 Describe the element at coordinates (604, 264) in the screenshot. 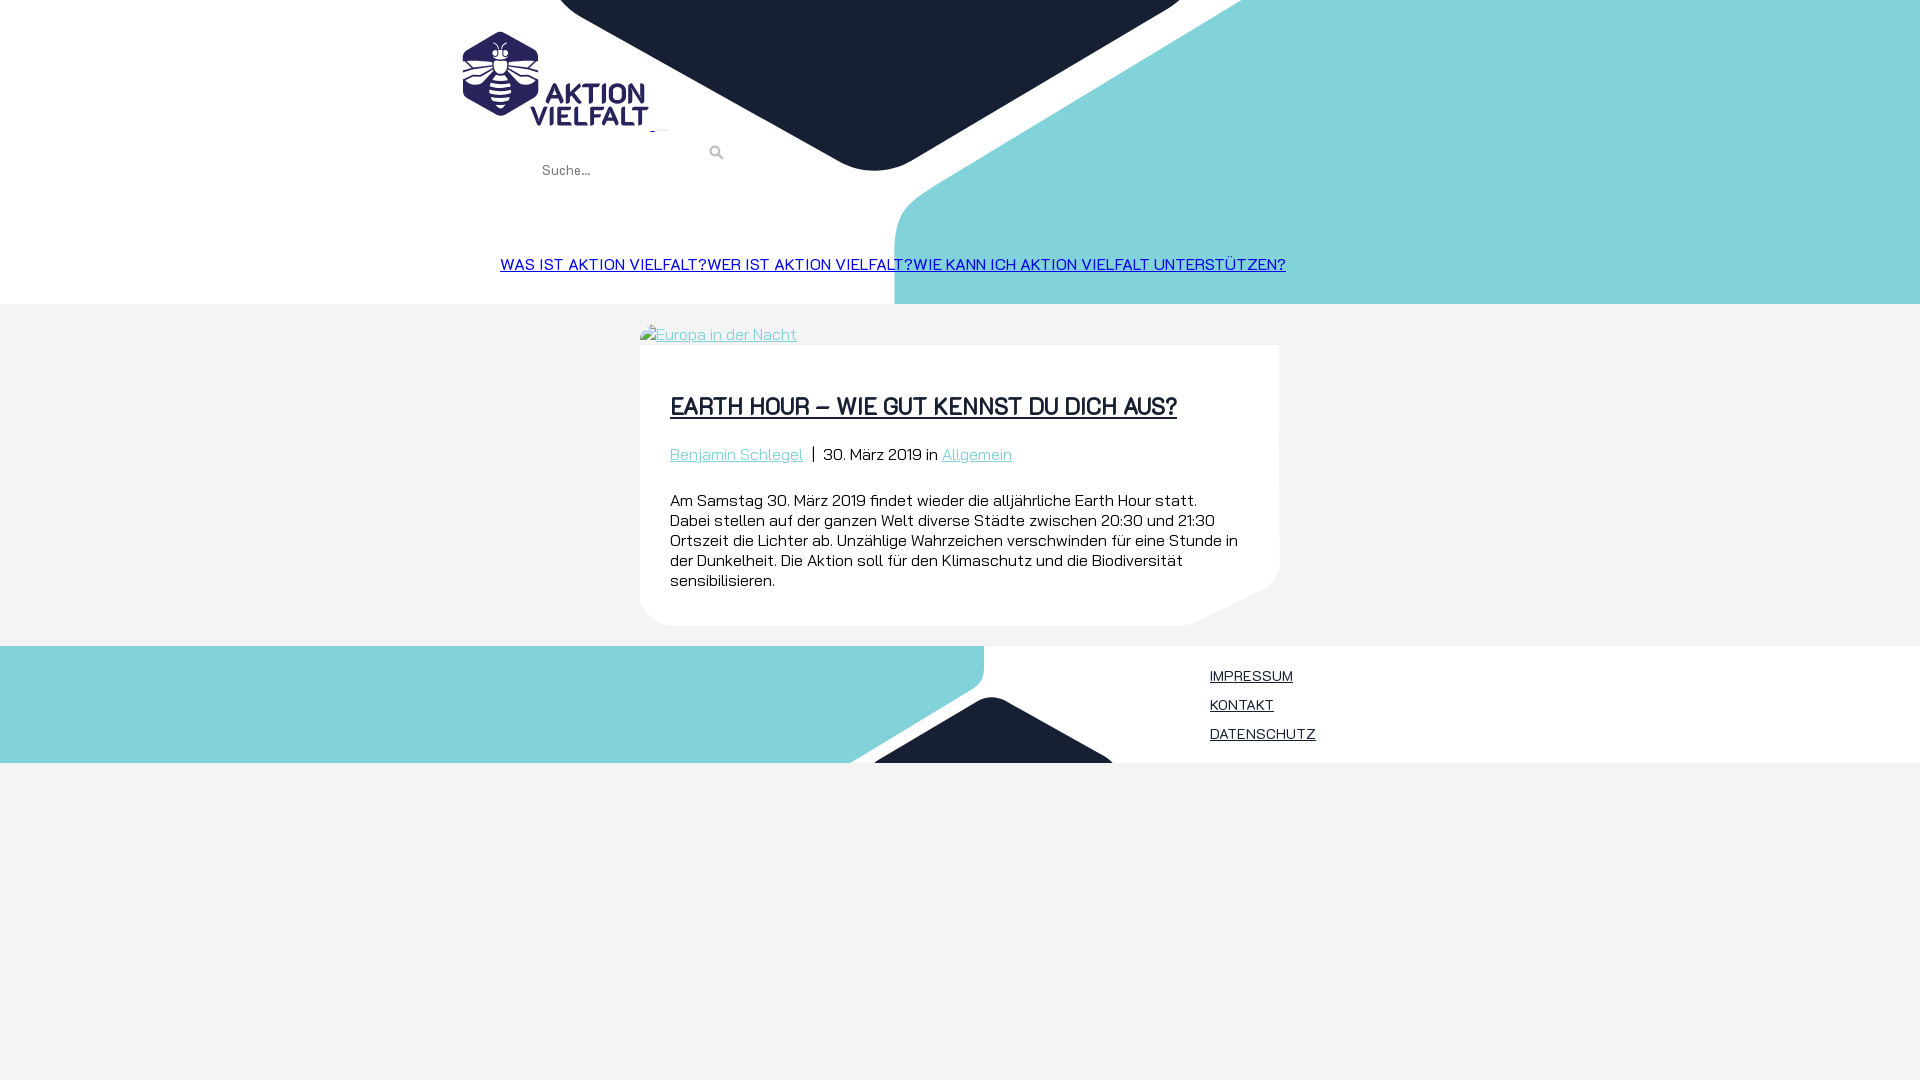

I see `WAS IST AKTION VIELFALT?` at that location.